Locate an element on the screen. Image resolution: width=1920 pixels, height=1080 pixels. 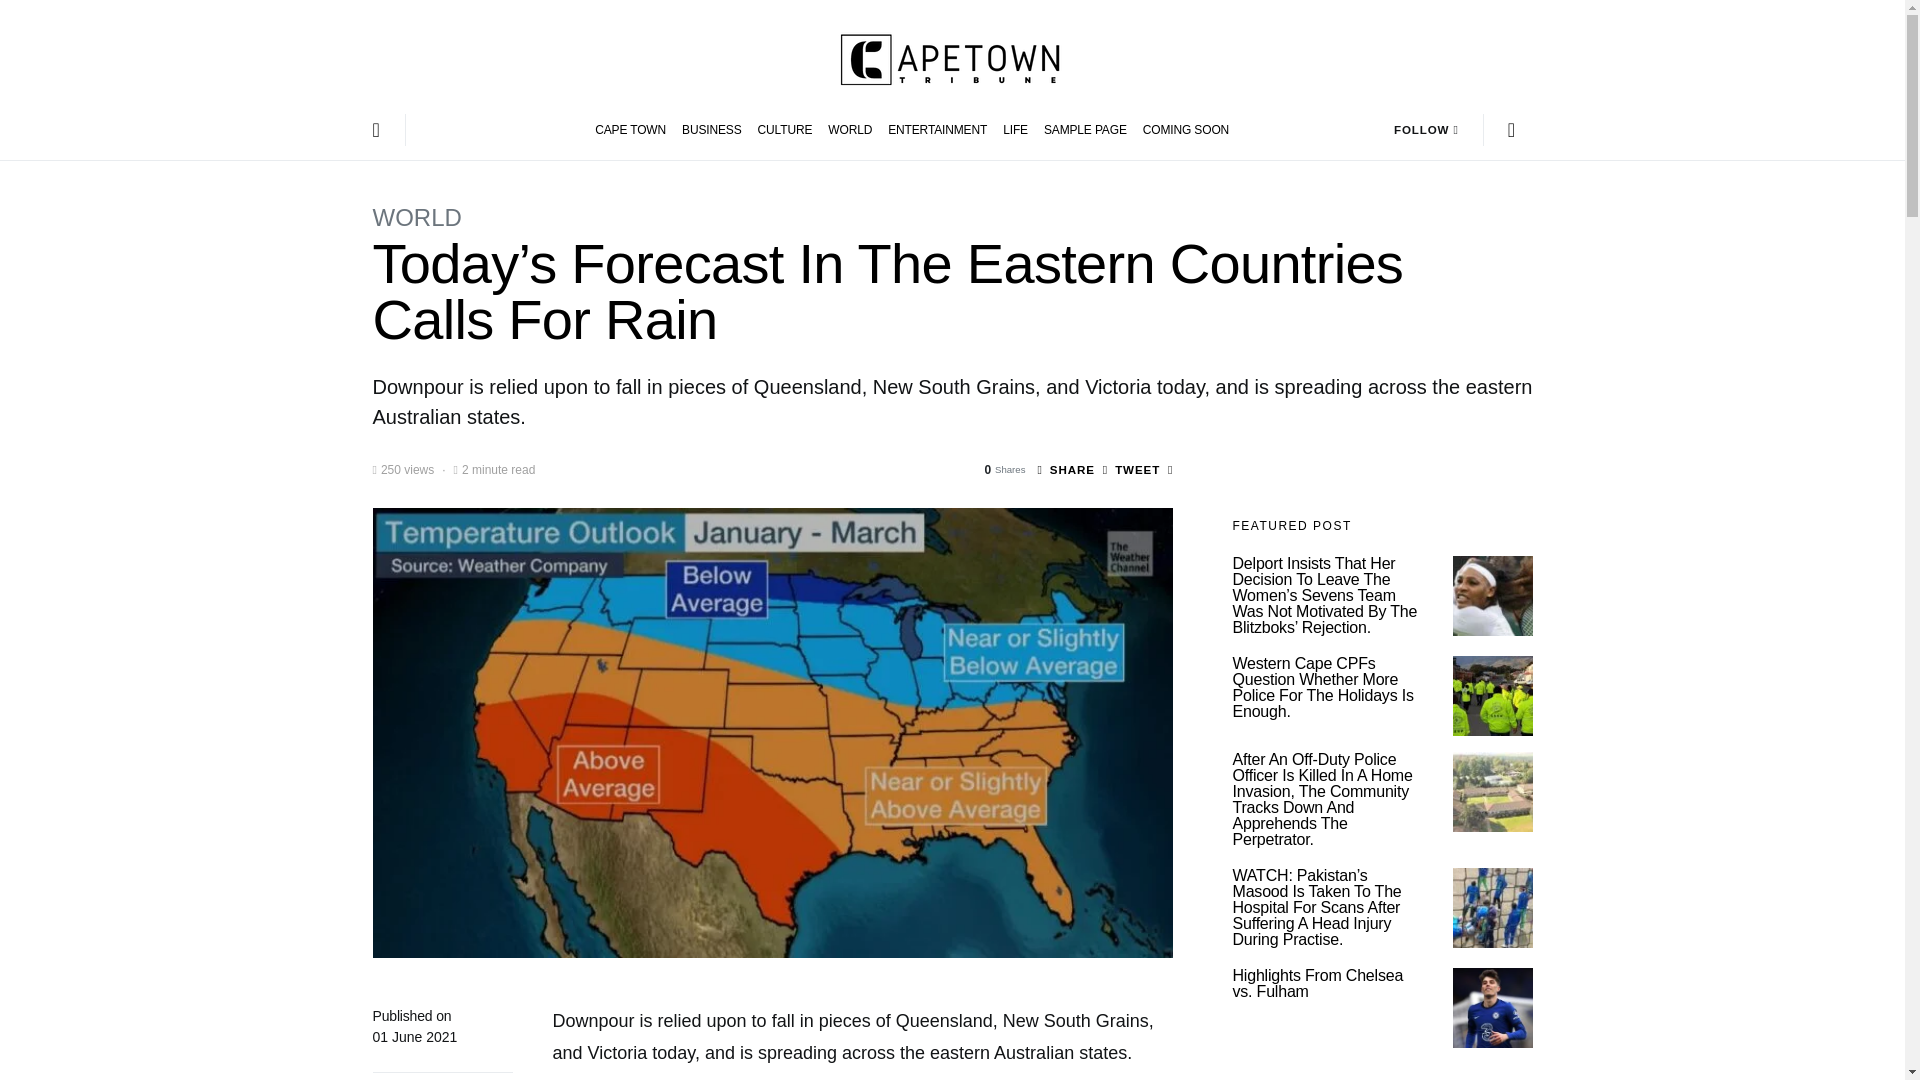
CULTURE is located at coordinates (786, 130).